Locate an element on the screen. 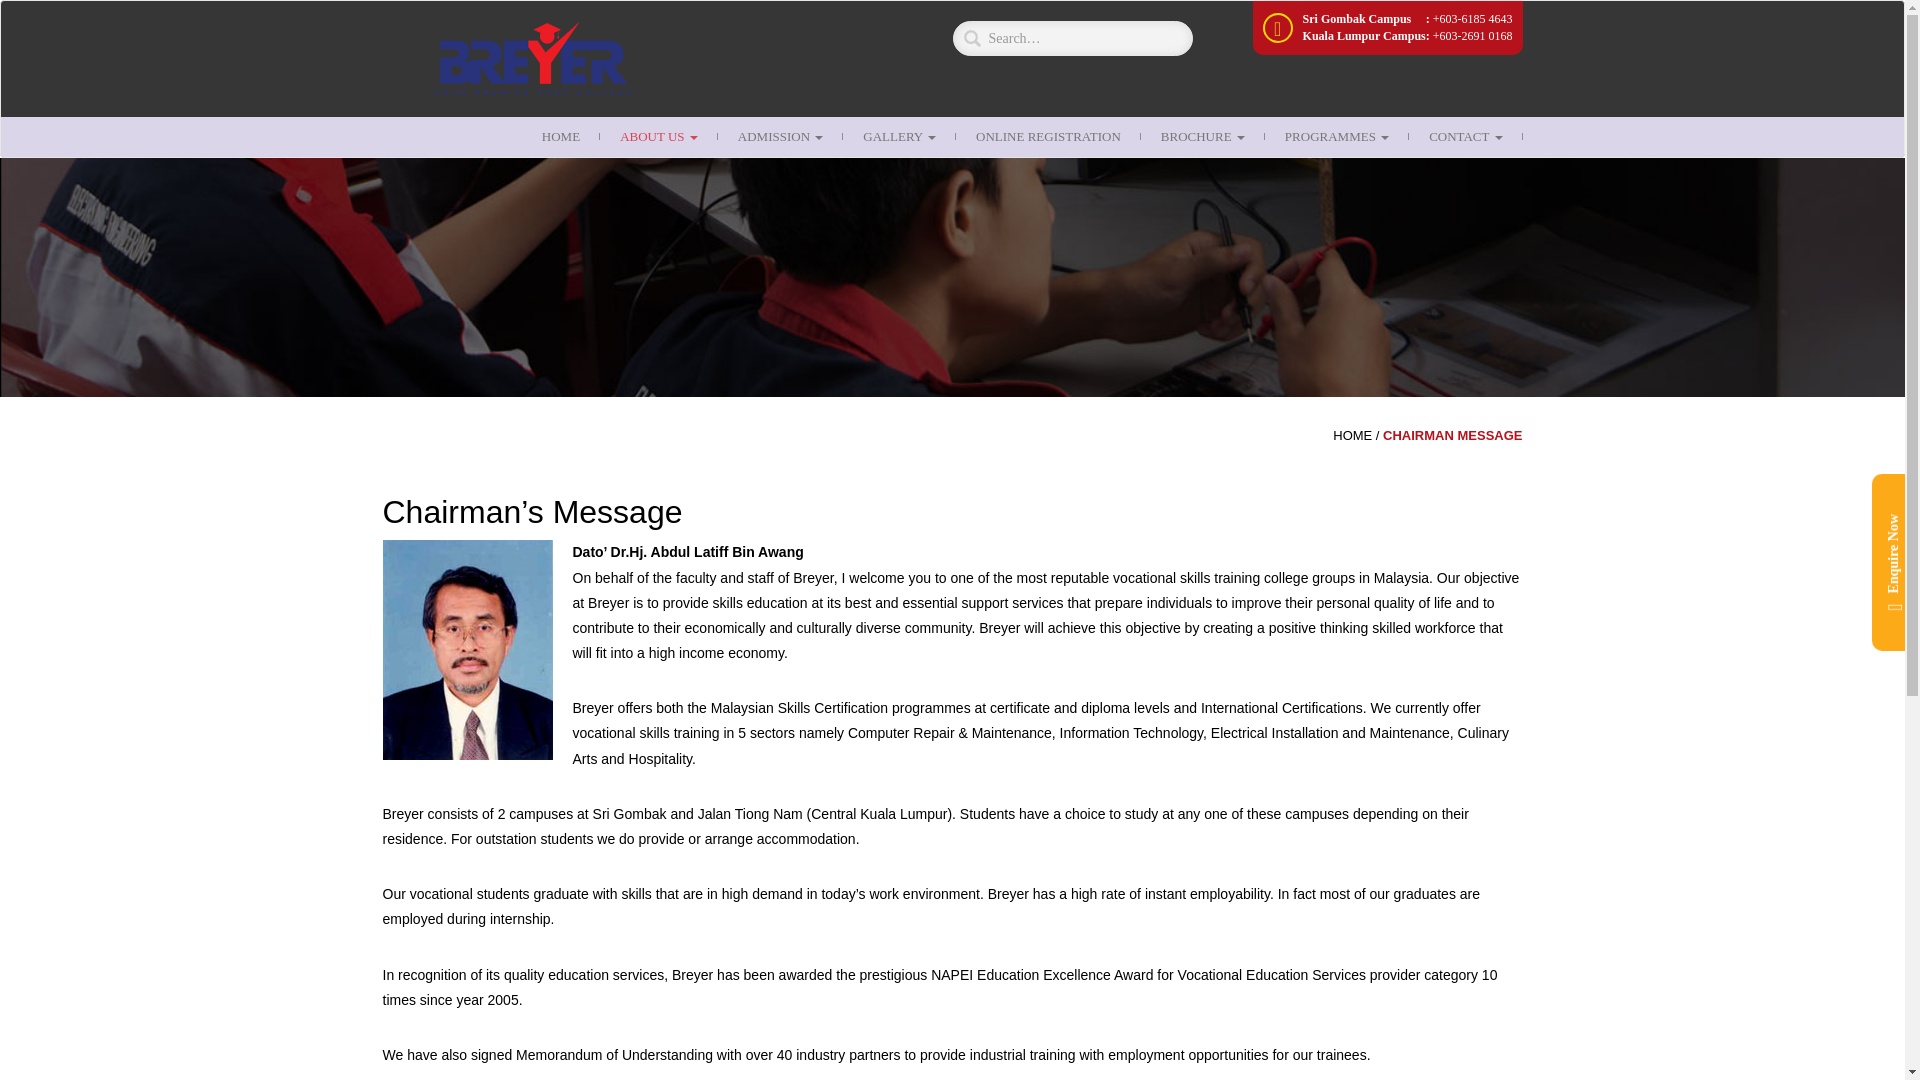 The height and width of the screenshot is (1080, 1920). Admission is located at coordinates (780, 136).